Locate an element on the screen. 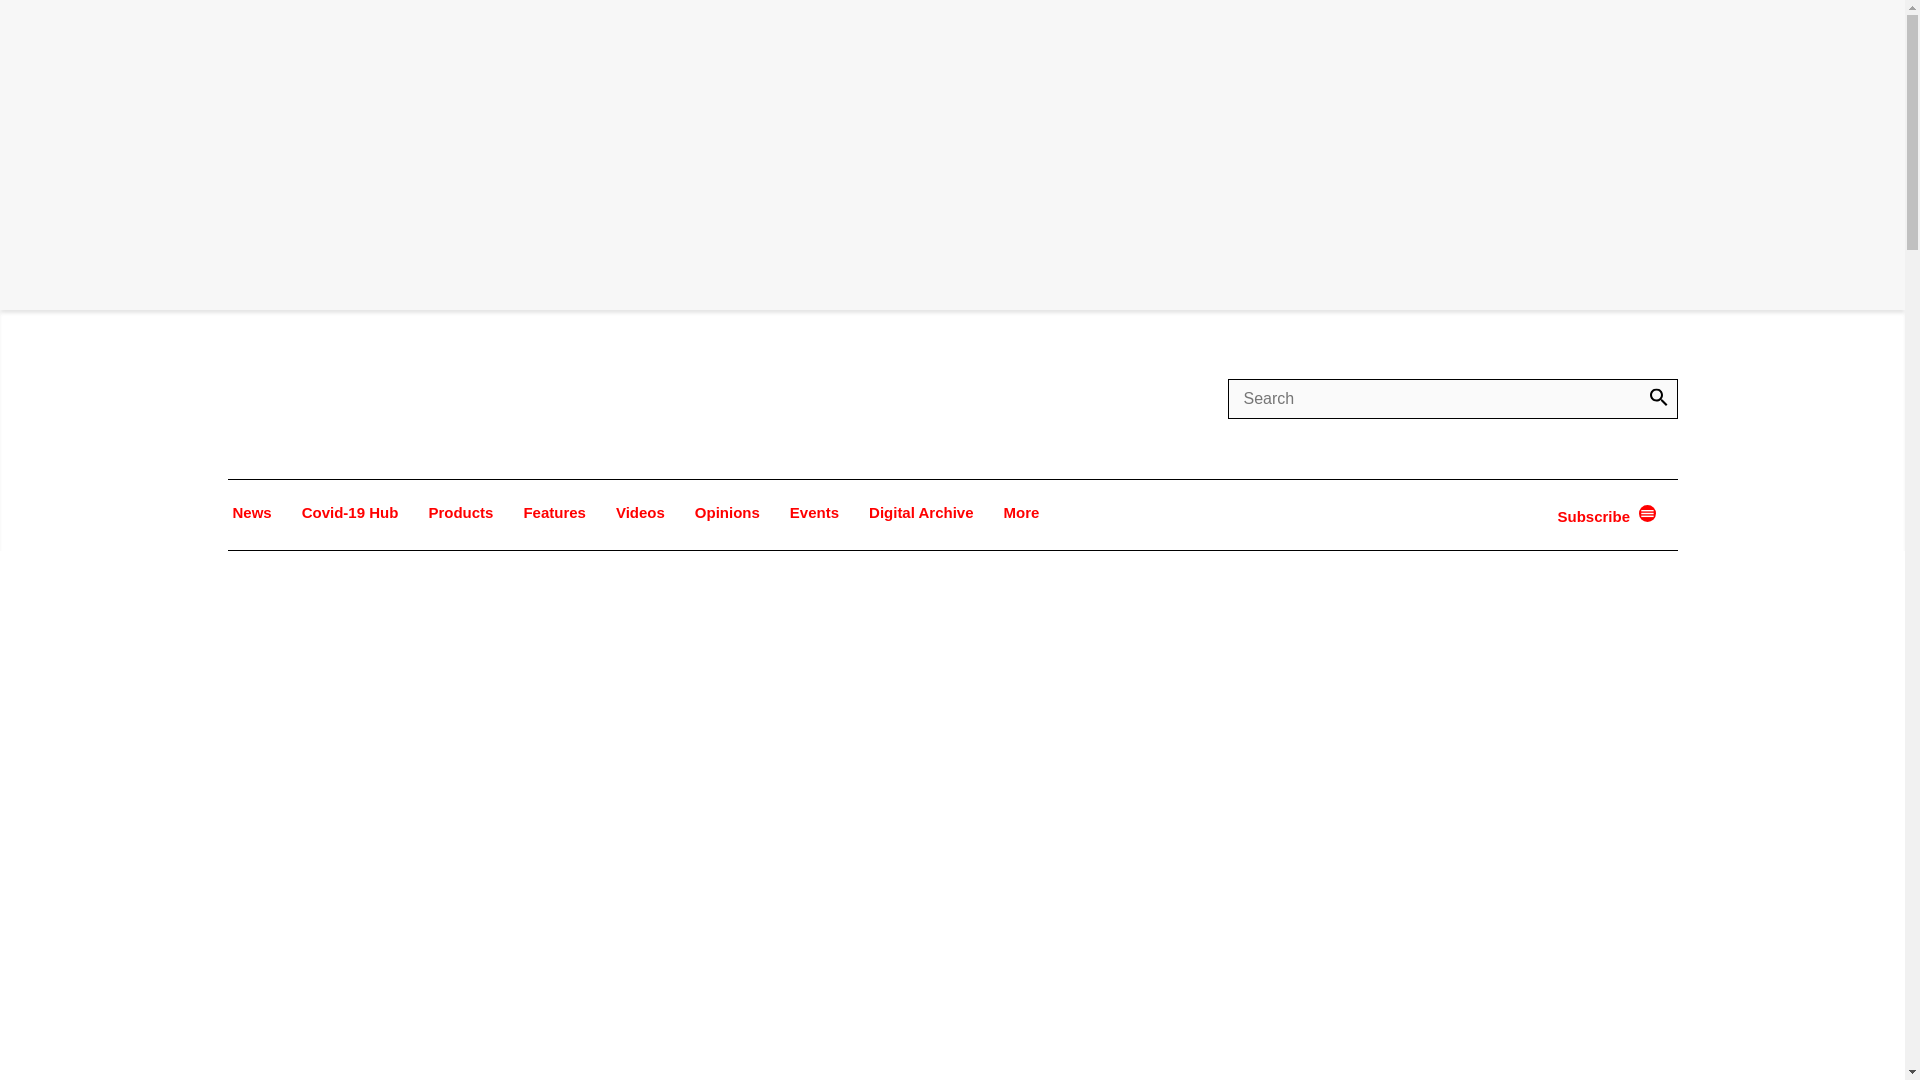 Image resolution: width=1920 pixels, height=1080 pixels. Opinions is located at coordinates (726, 512).